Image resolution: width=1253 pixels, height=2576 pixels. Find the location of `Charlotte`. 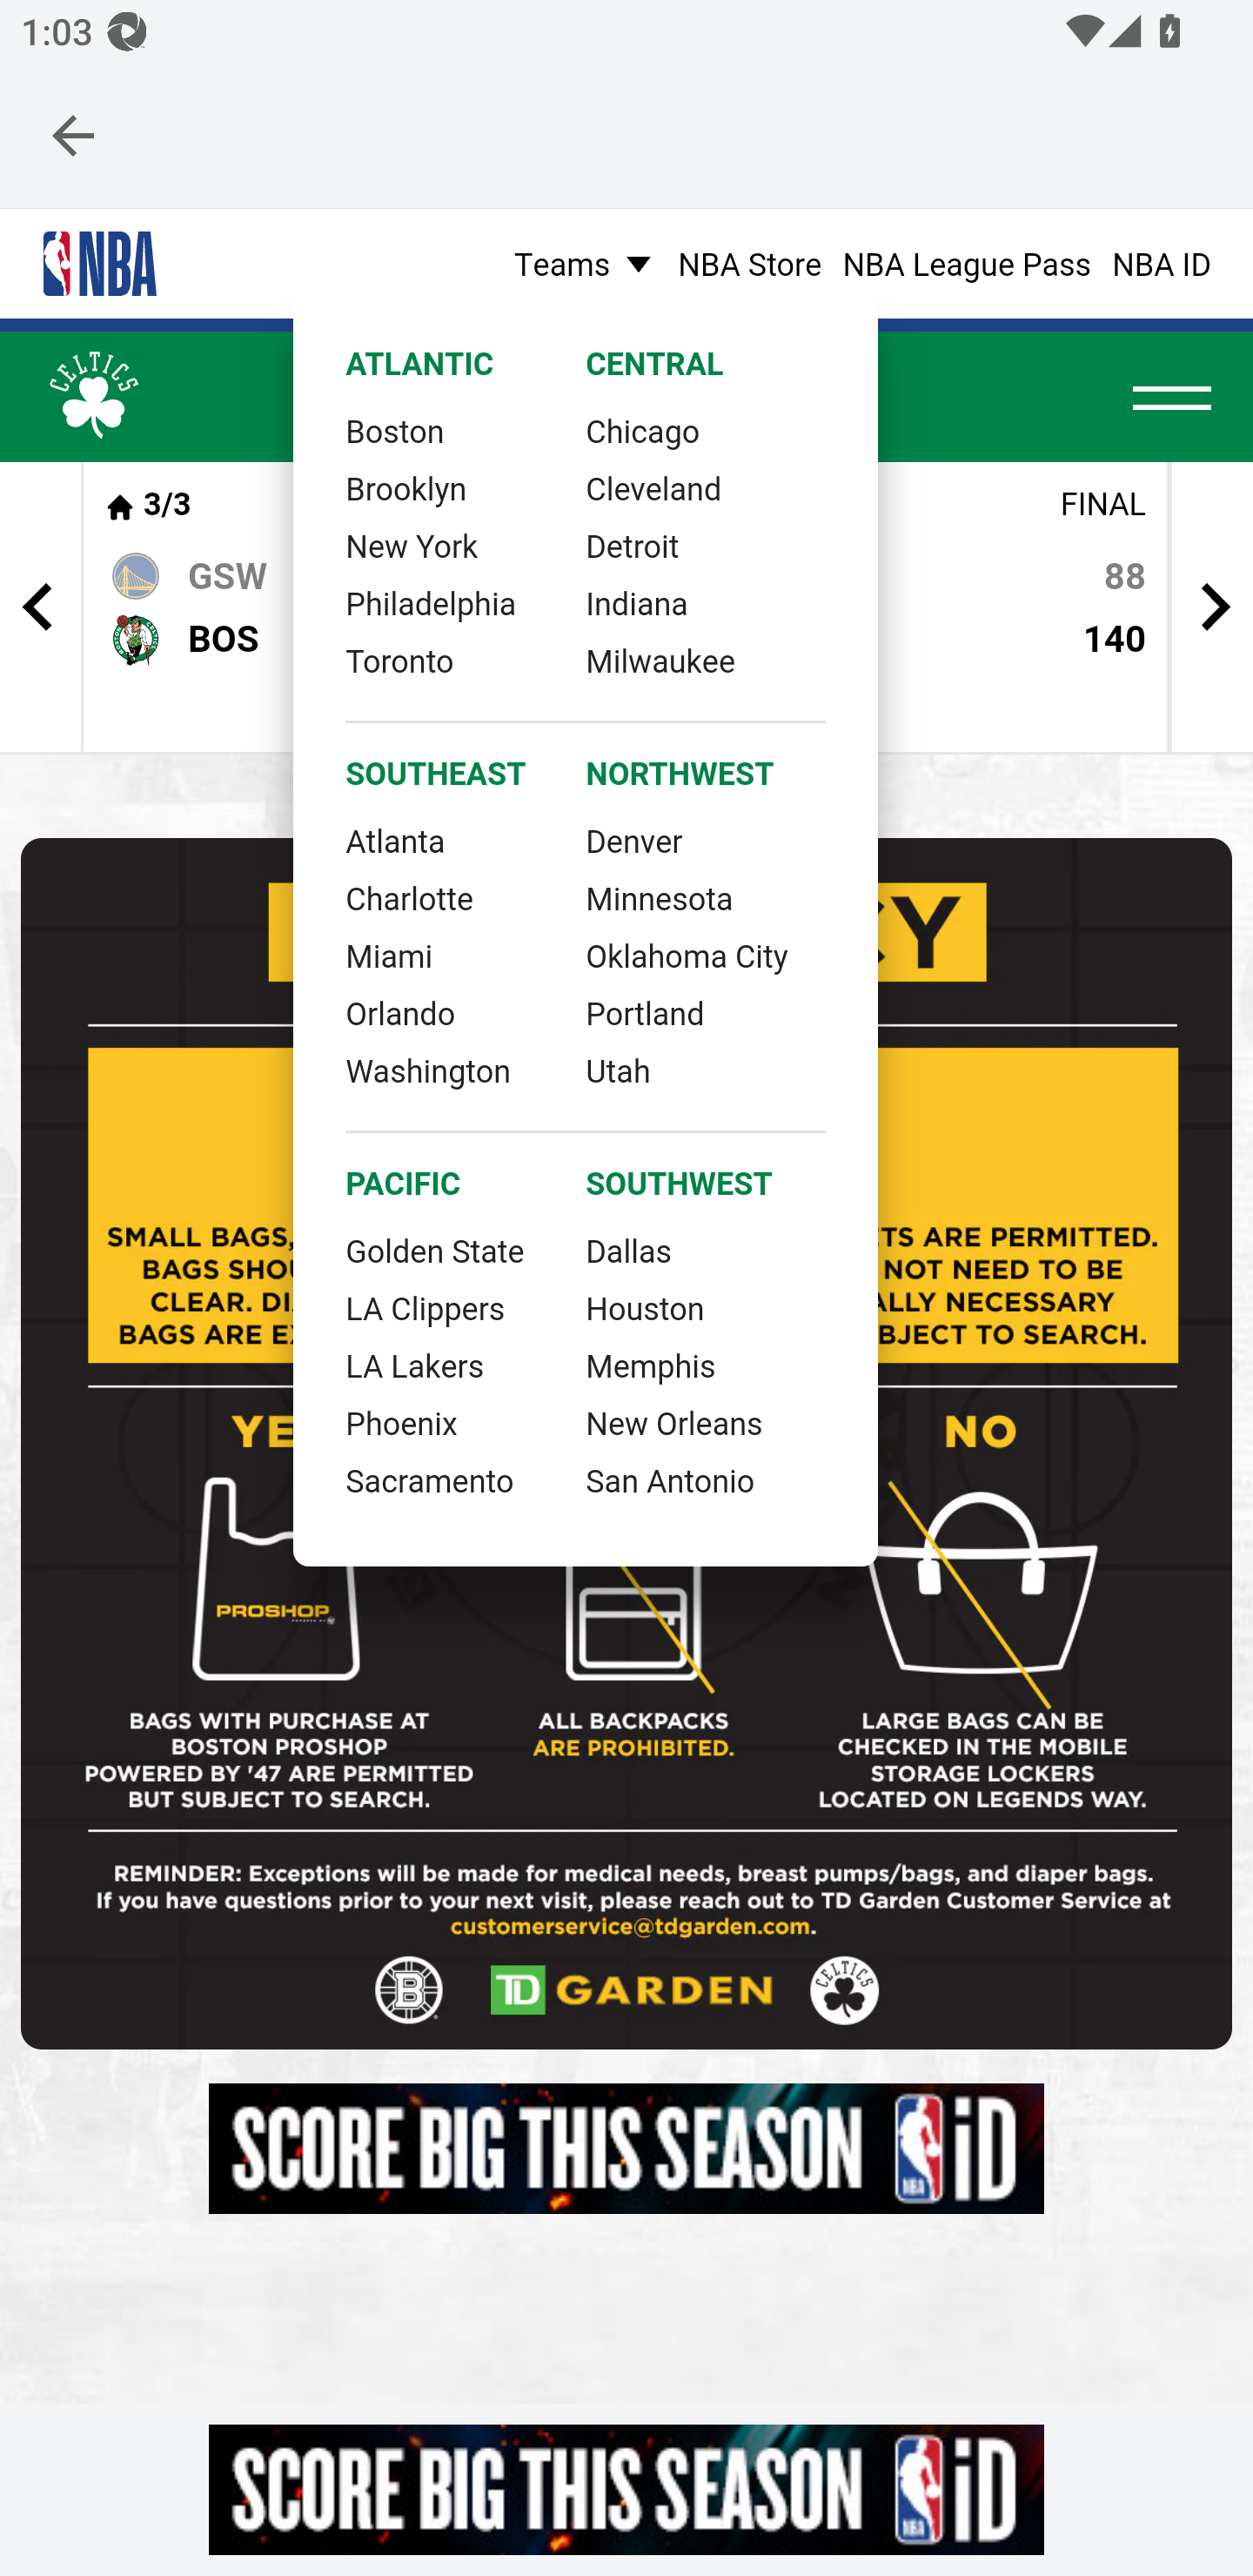

Charlotte is located at coordinates (409, 897).